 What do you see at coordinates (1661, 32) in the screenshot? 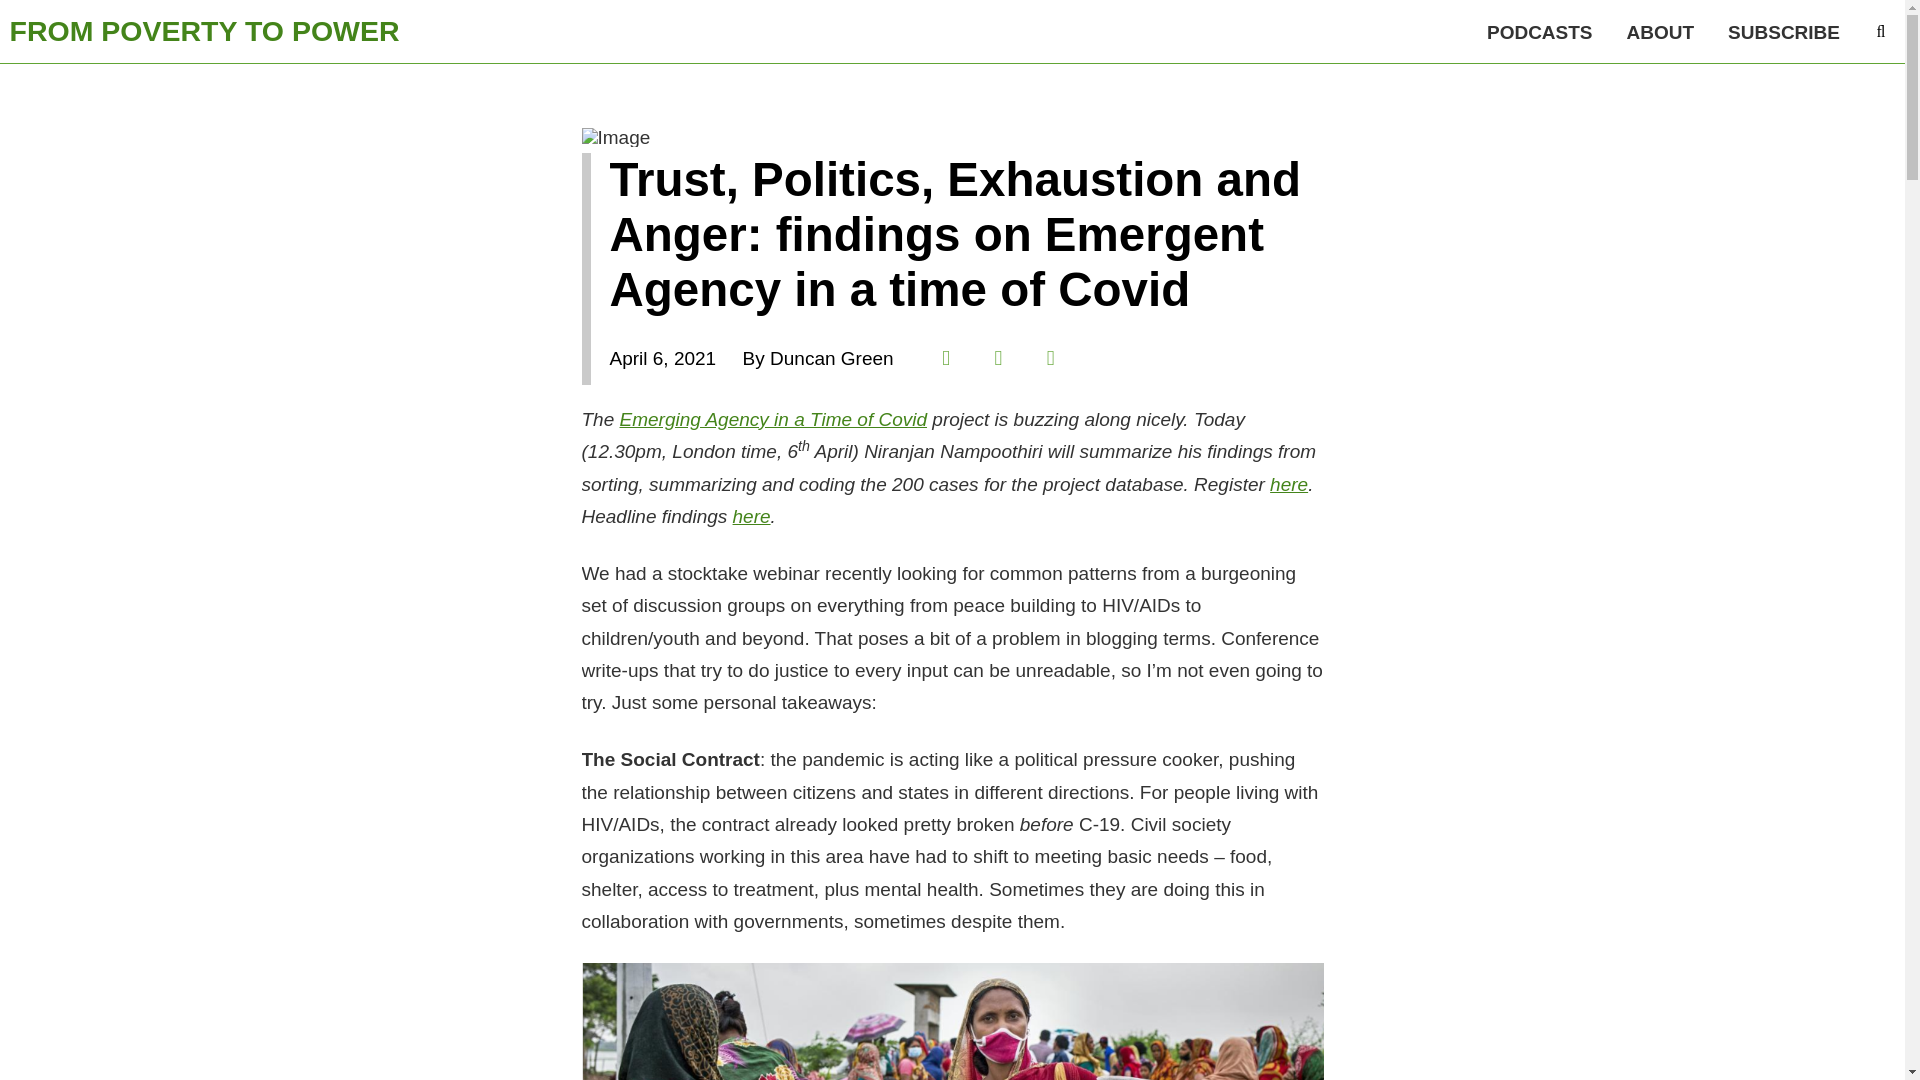
I see `ABOUT` at bounding box center [1661, 32].